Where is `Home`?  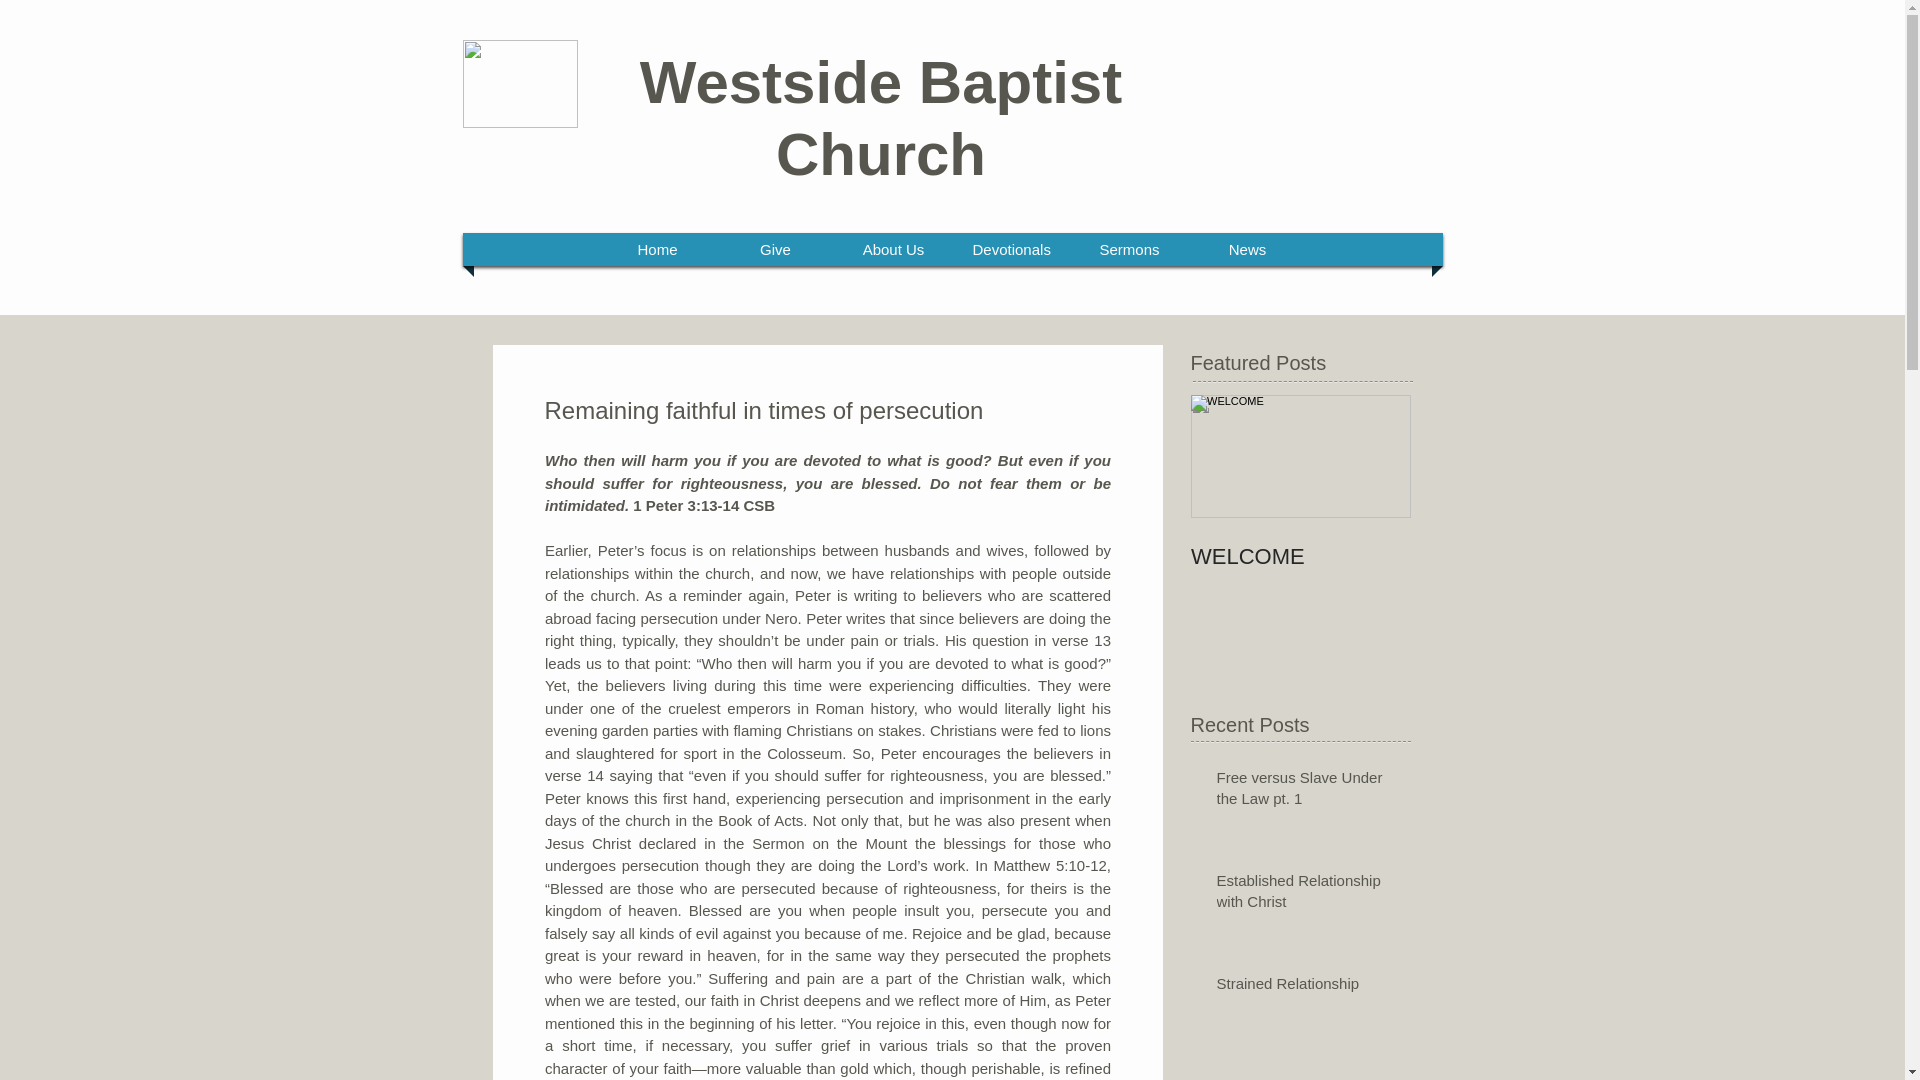 Home is located at coordinates (658, 249).